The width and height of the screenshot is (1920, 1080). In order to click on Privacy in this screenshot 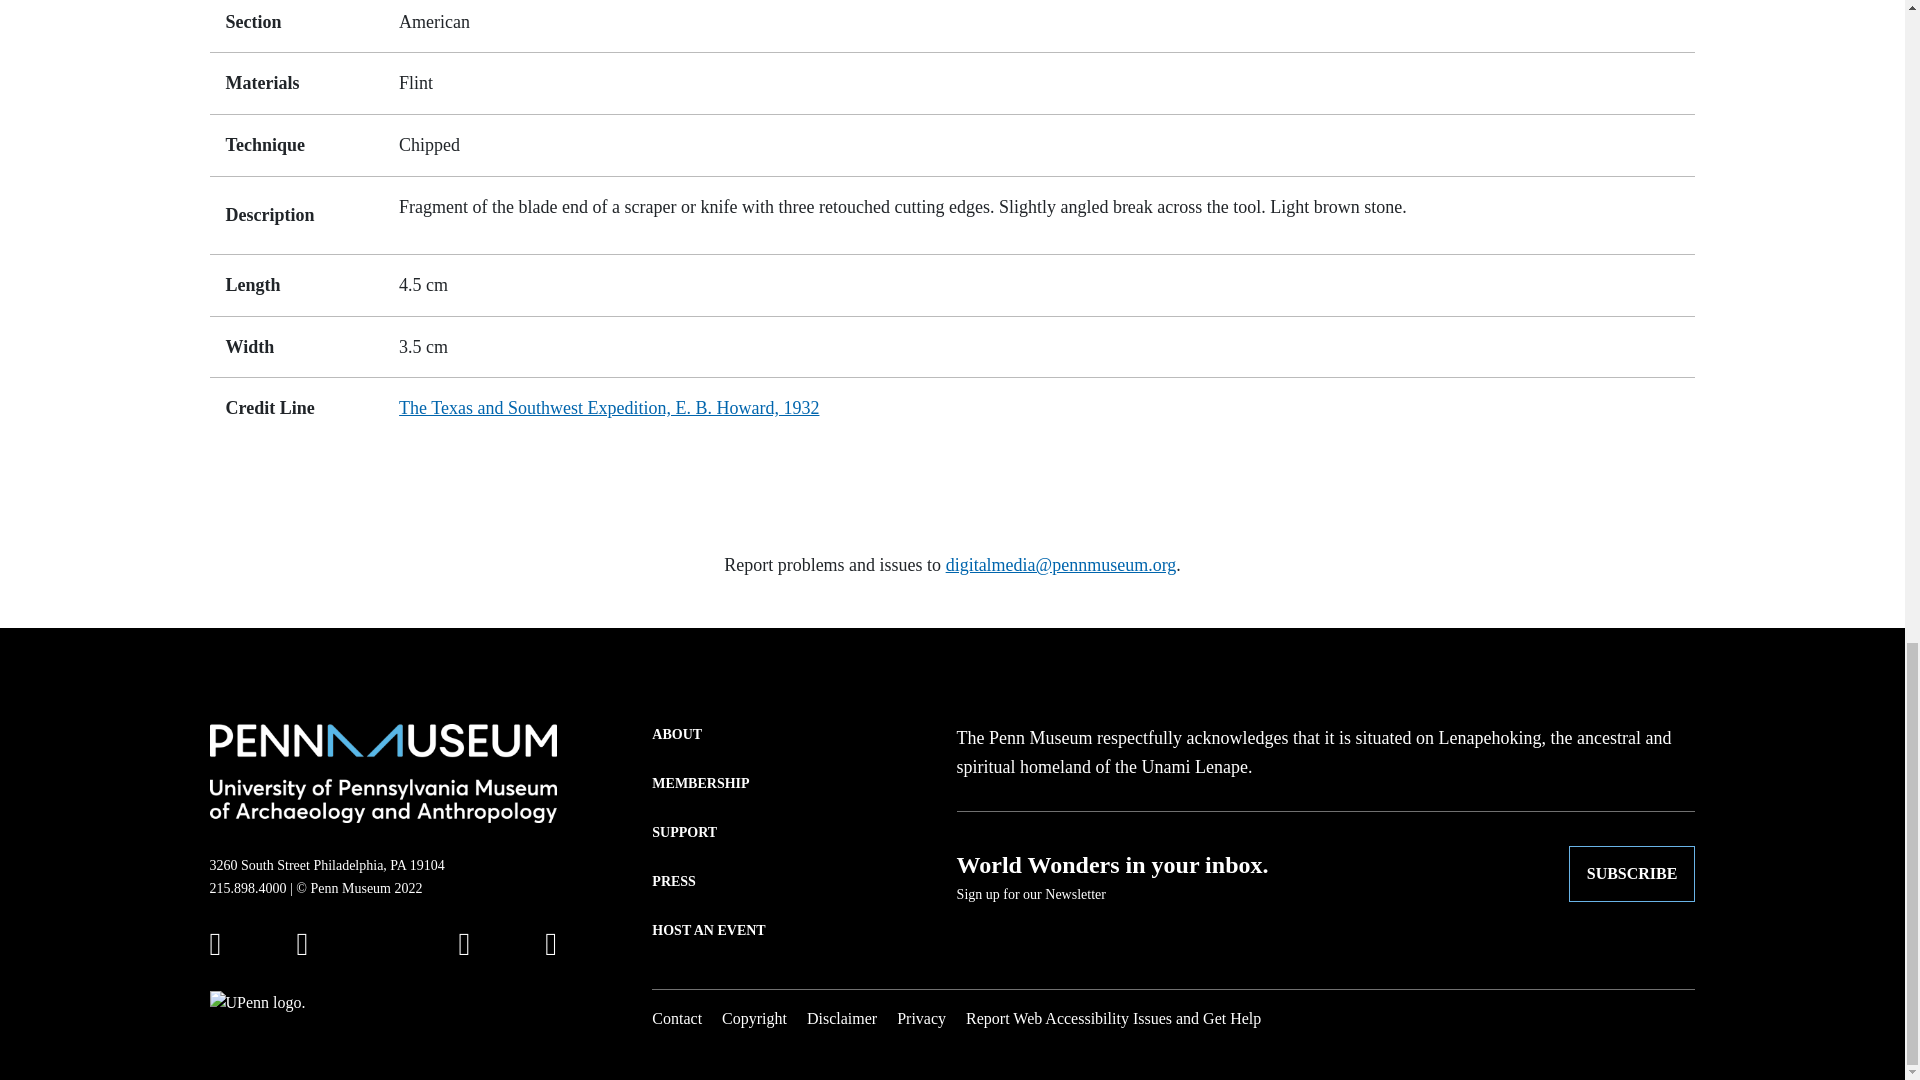, I will do `click(921, 1018)`.